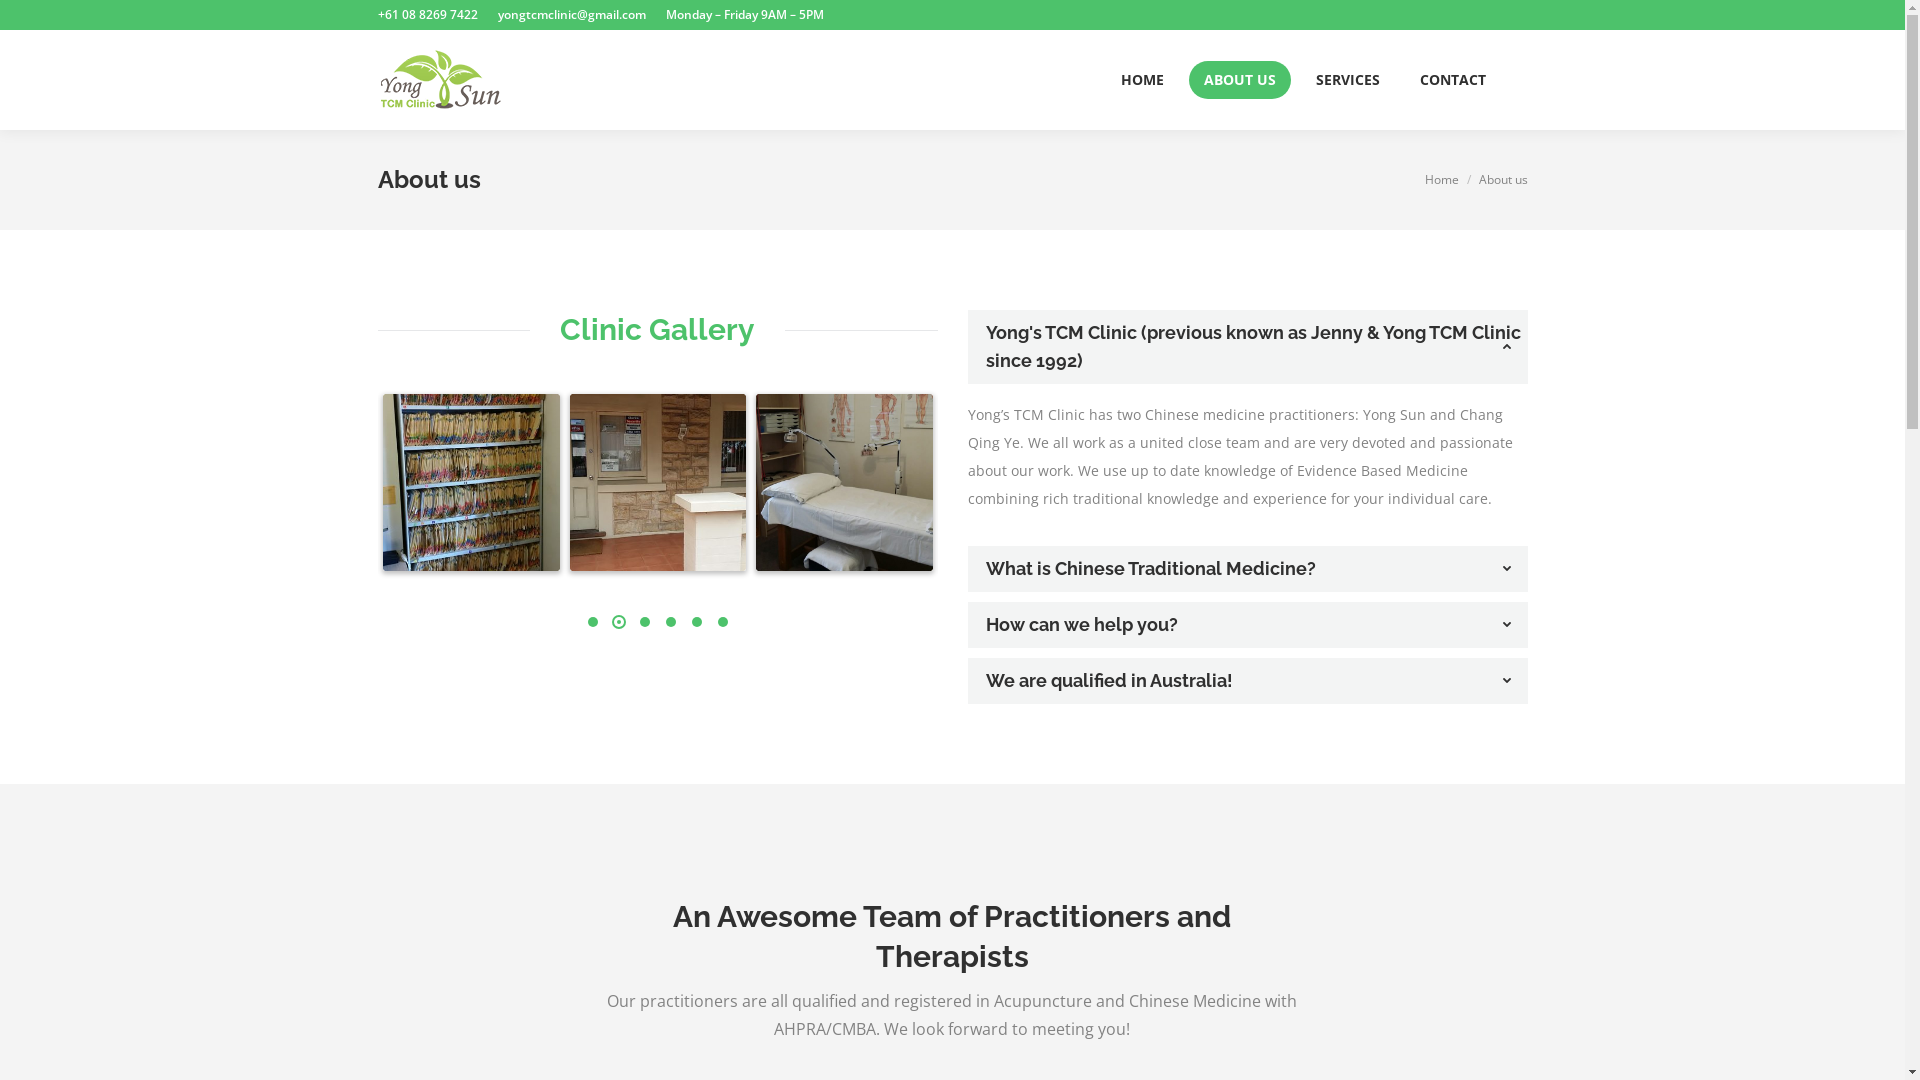  What do you see at coordinates (1248, 569) in the screenshot?
I see `What is Chinese Traditional Medicine?` at bounding box center [1248, 569].